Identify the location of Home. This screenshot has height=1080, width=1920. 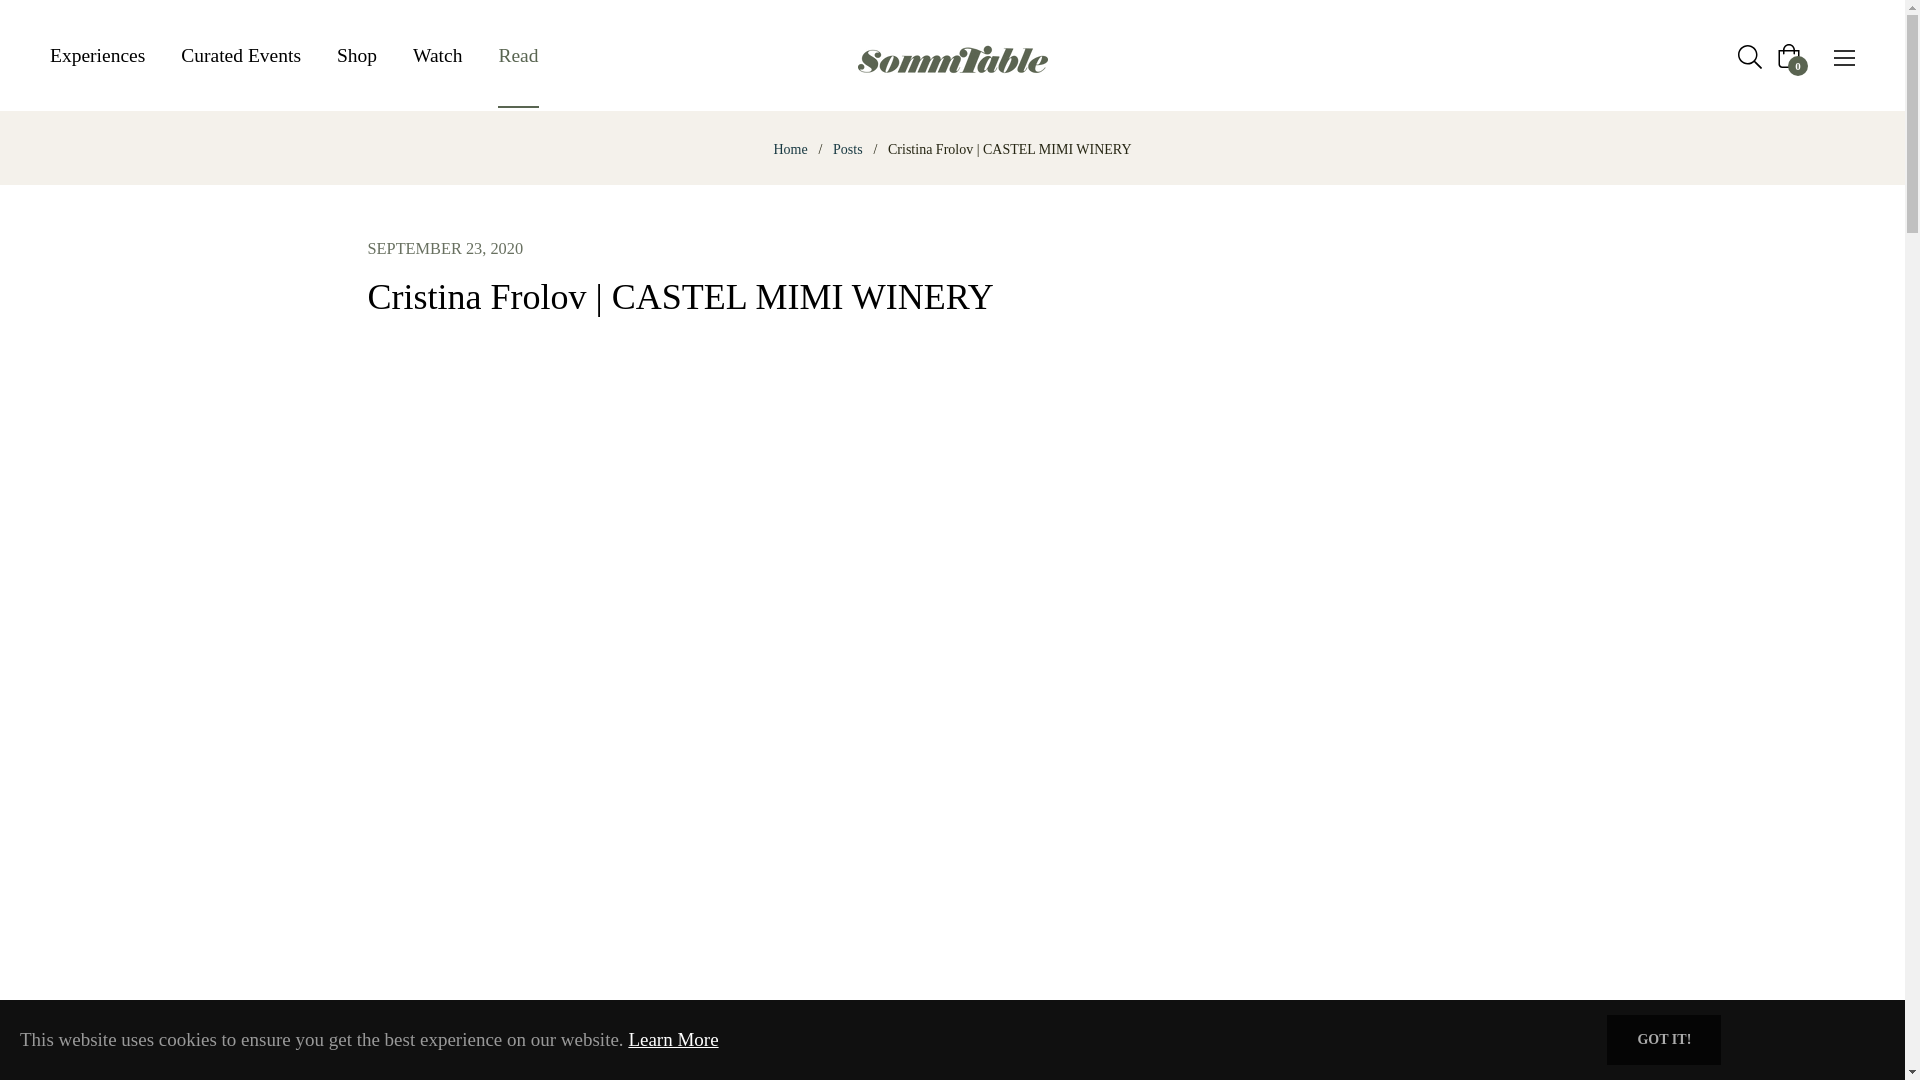
(790, 150).